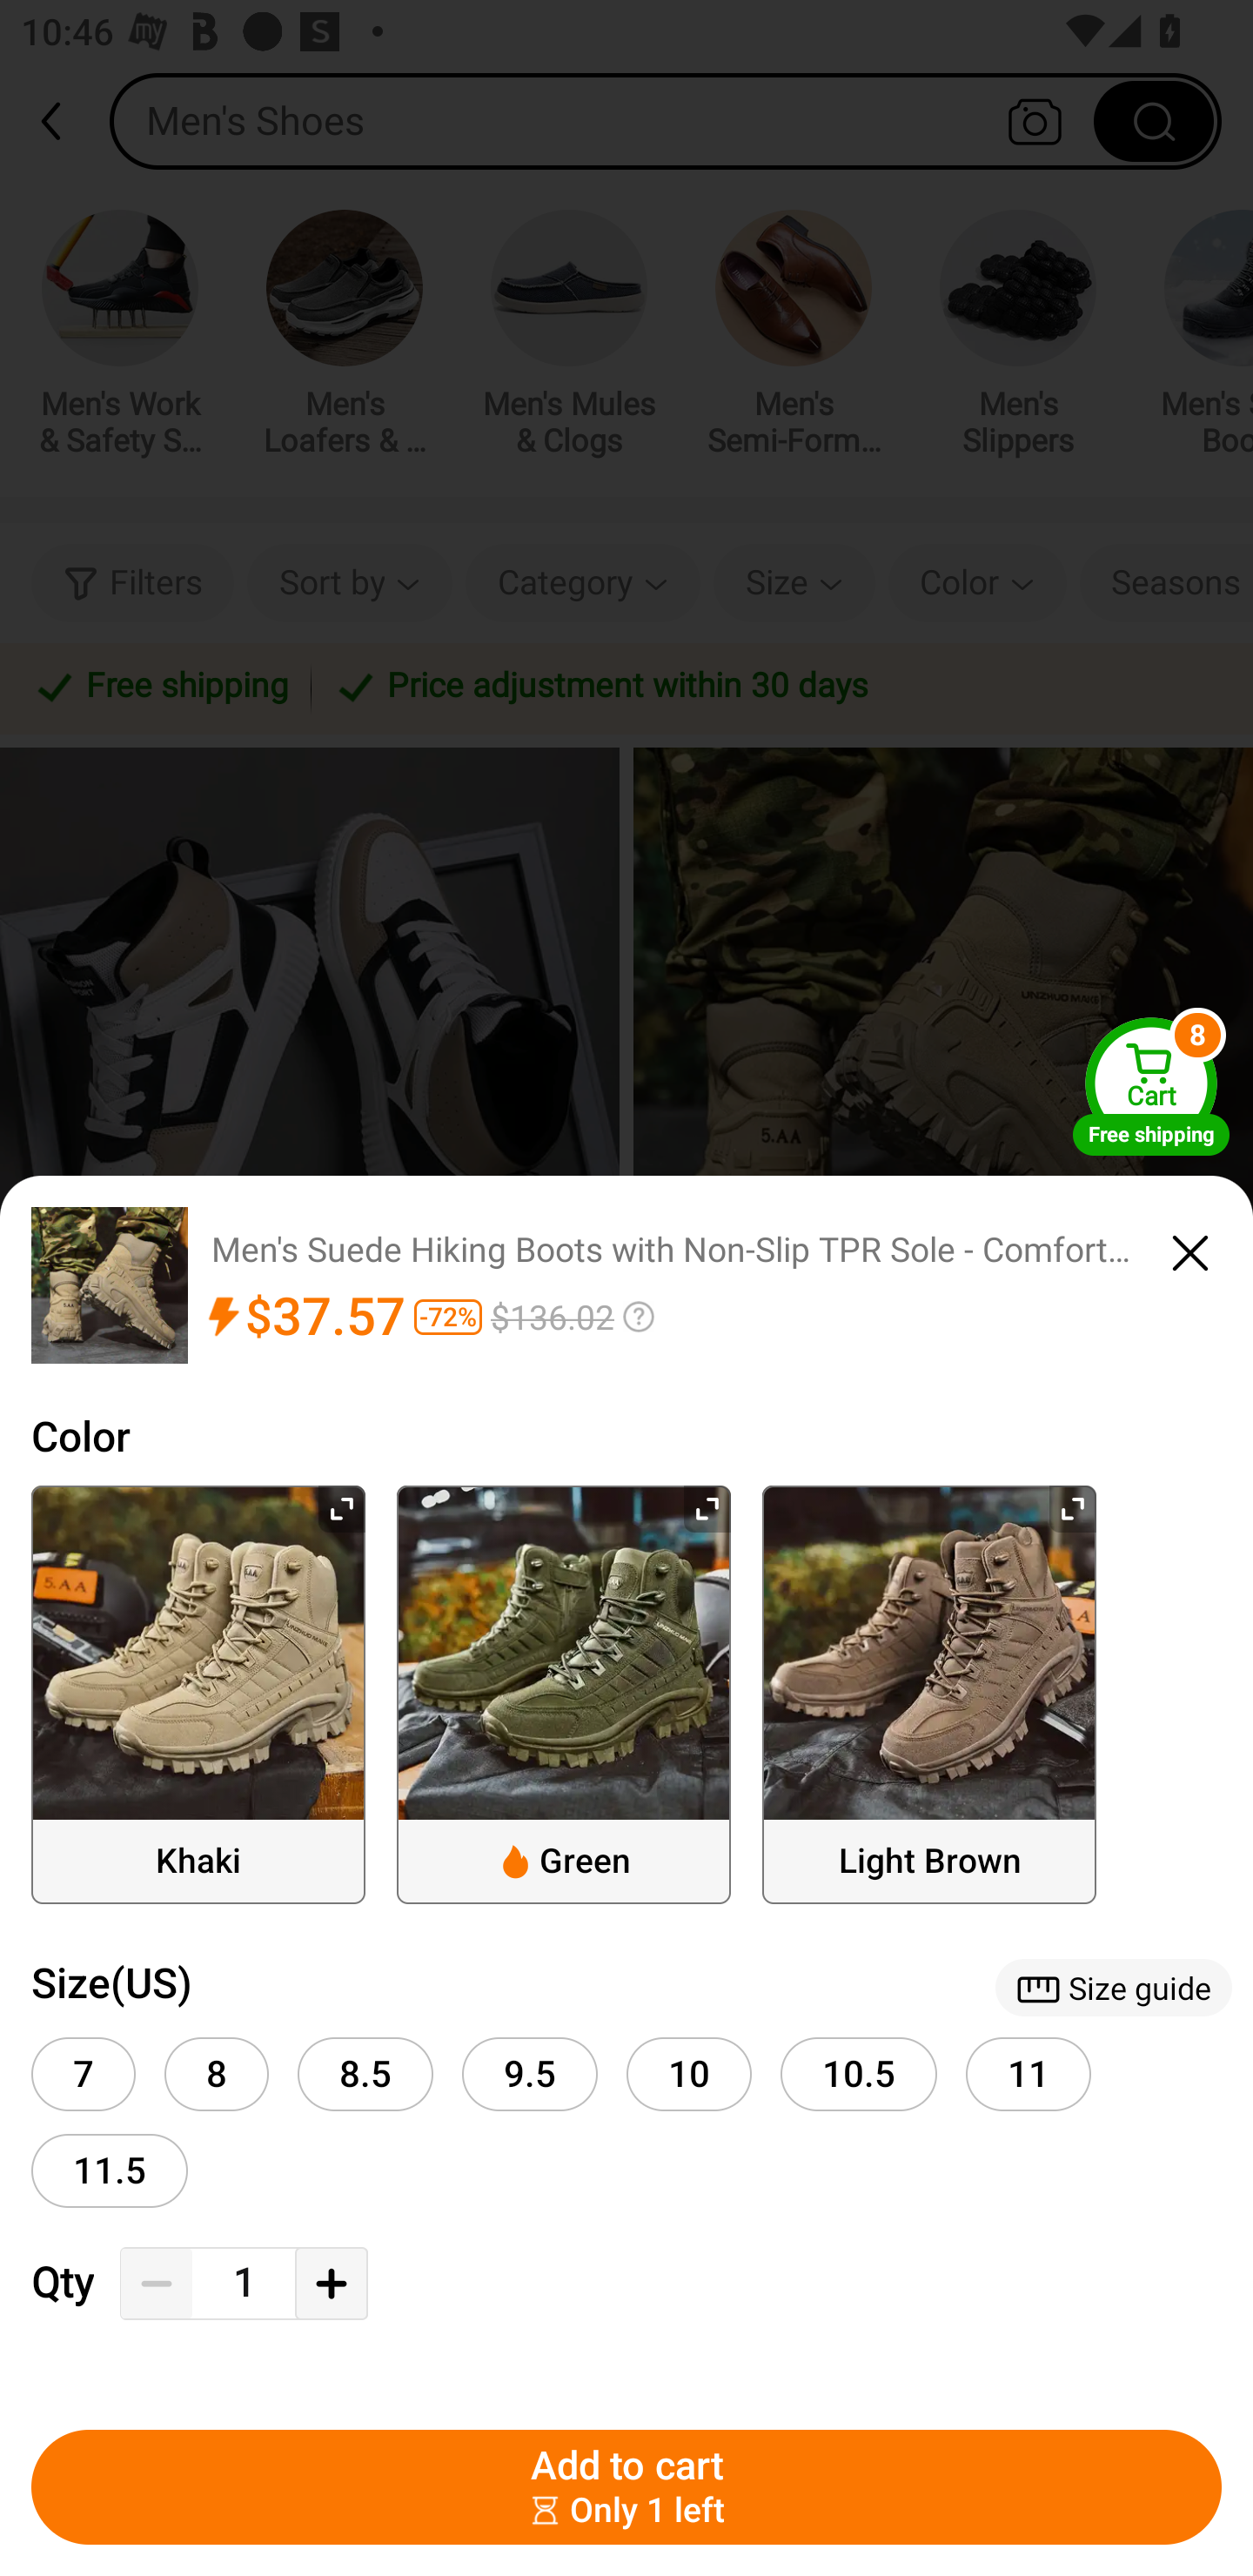 The height and width of the screenshot is (2576, 1253). Describe the element at coordinates (689, 2075) in the screenshot. I see ` 10` at that location.